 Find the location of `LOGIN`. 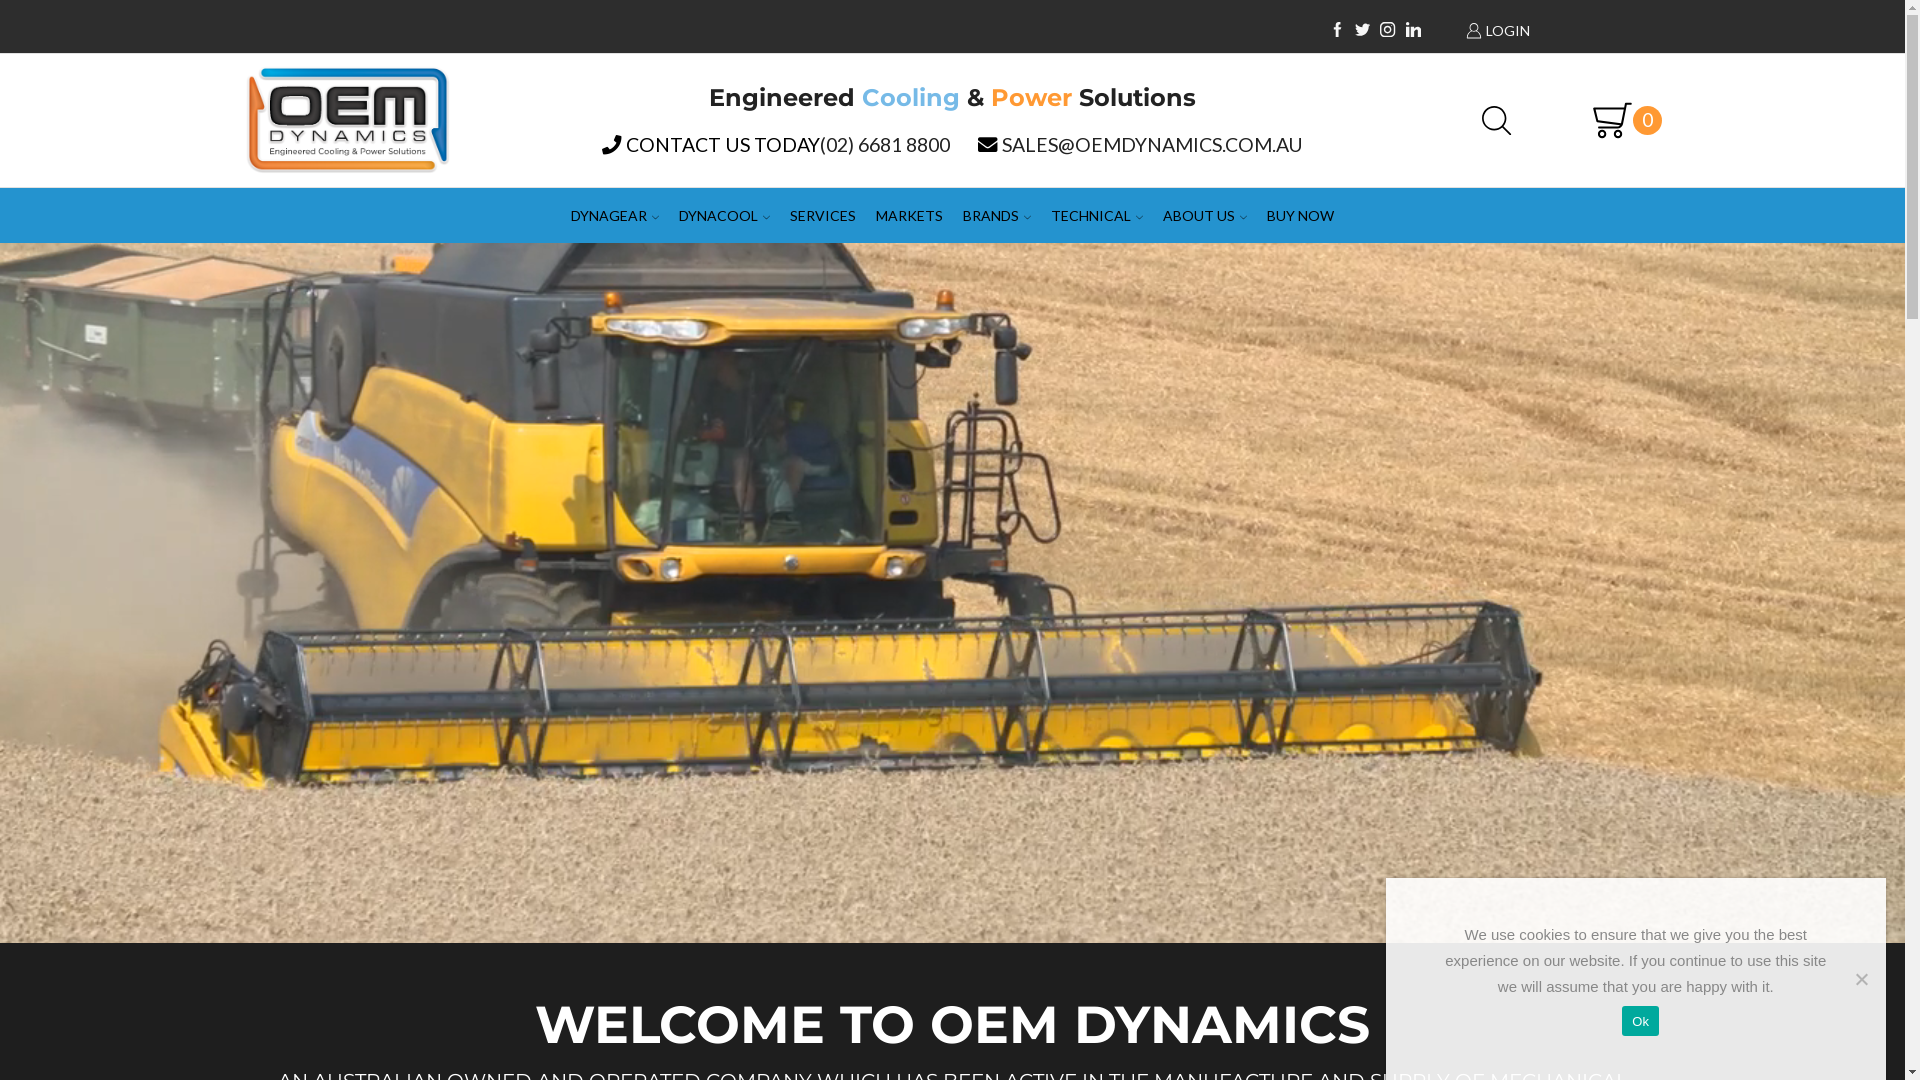

LOGIN is located at coordinates (1557, 30).